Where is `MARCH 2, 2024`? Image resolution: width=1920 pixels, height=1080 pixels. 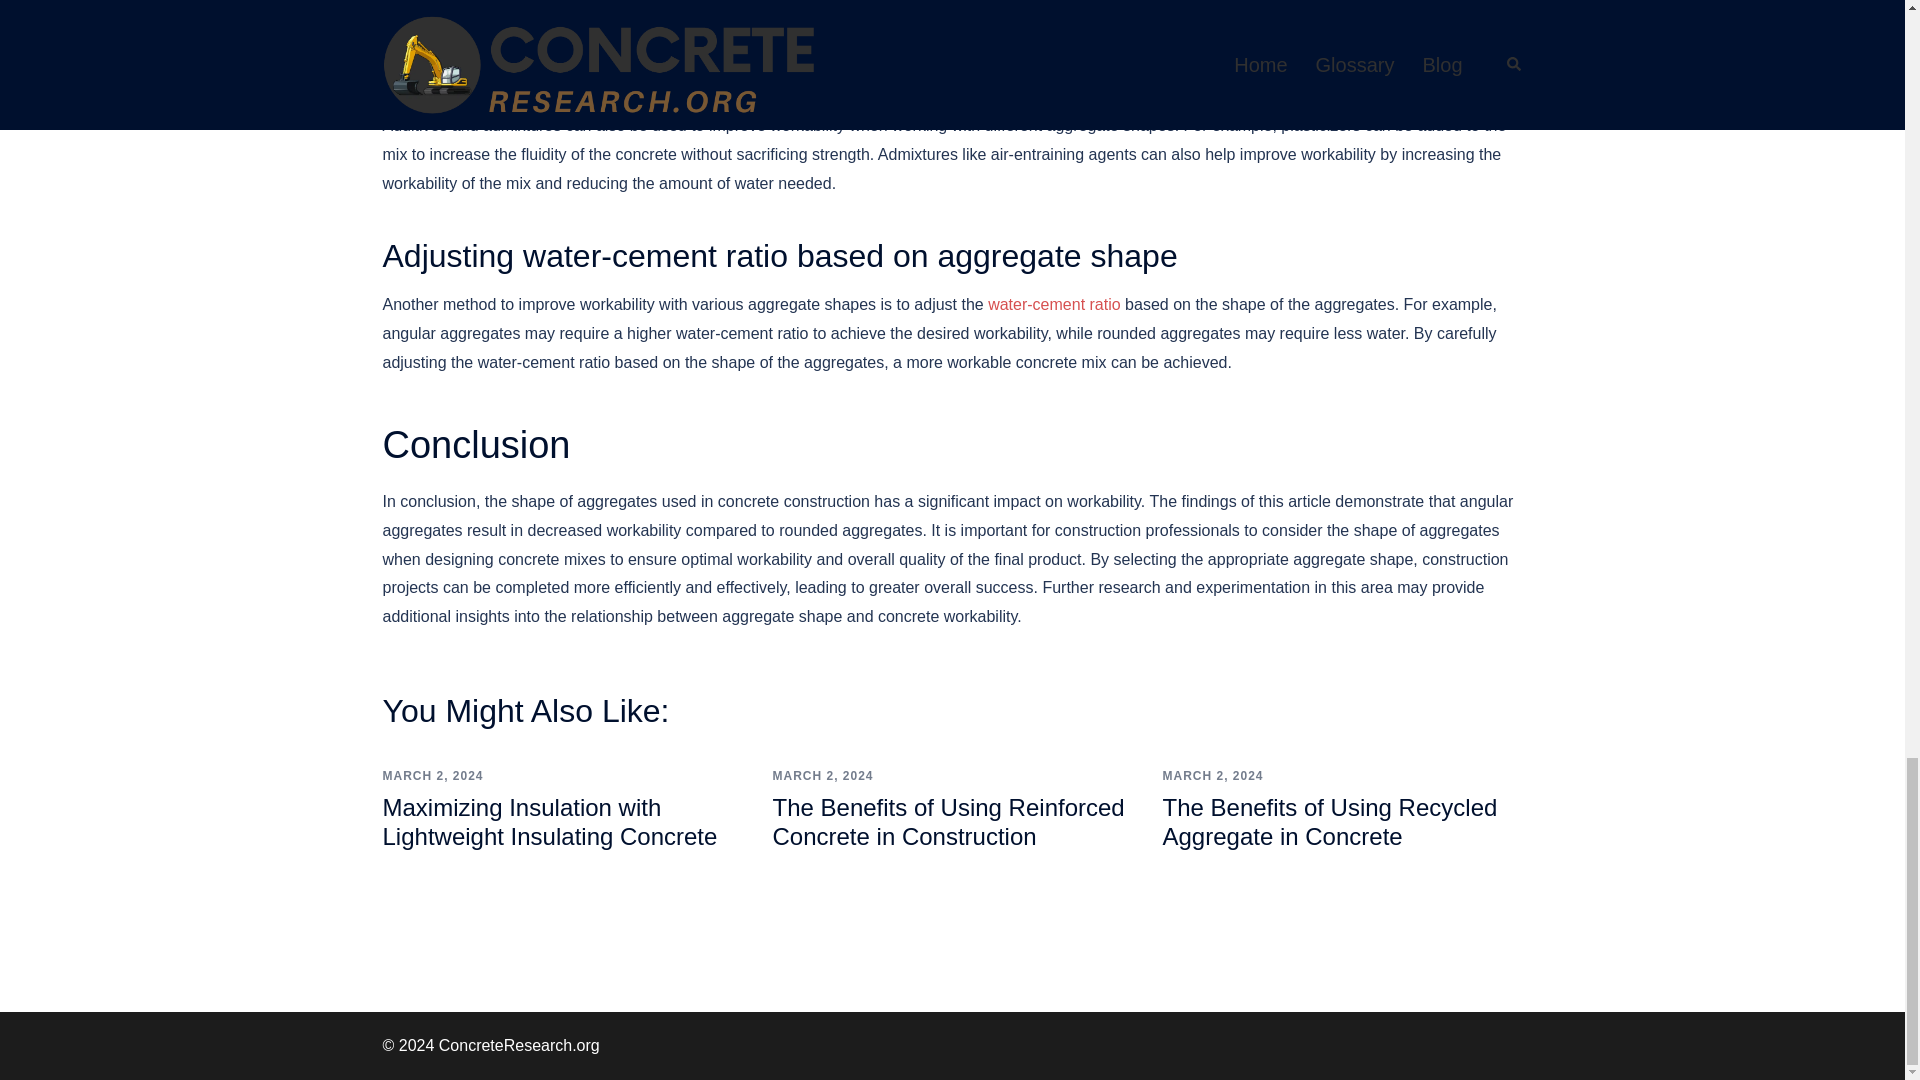
MARCH 2, 2024 is located at coordinates (1212, 776).